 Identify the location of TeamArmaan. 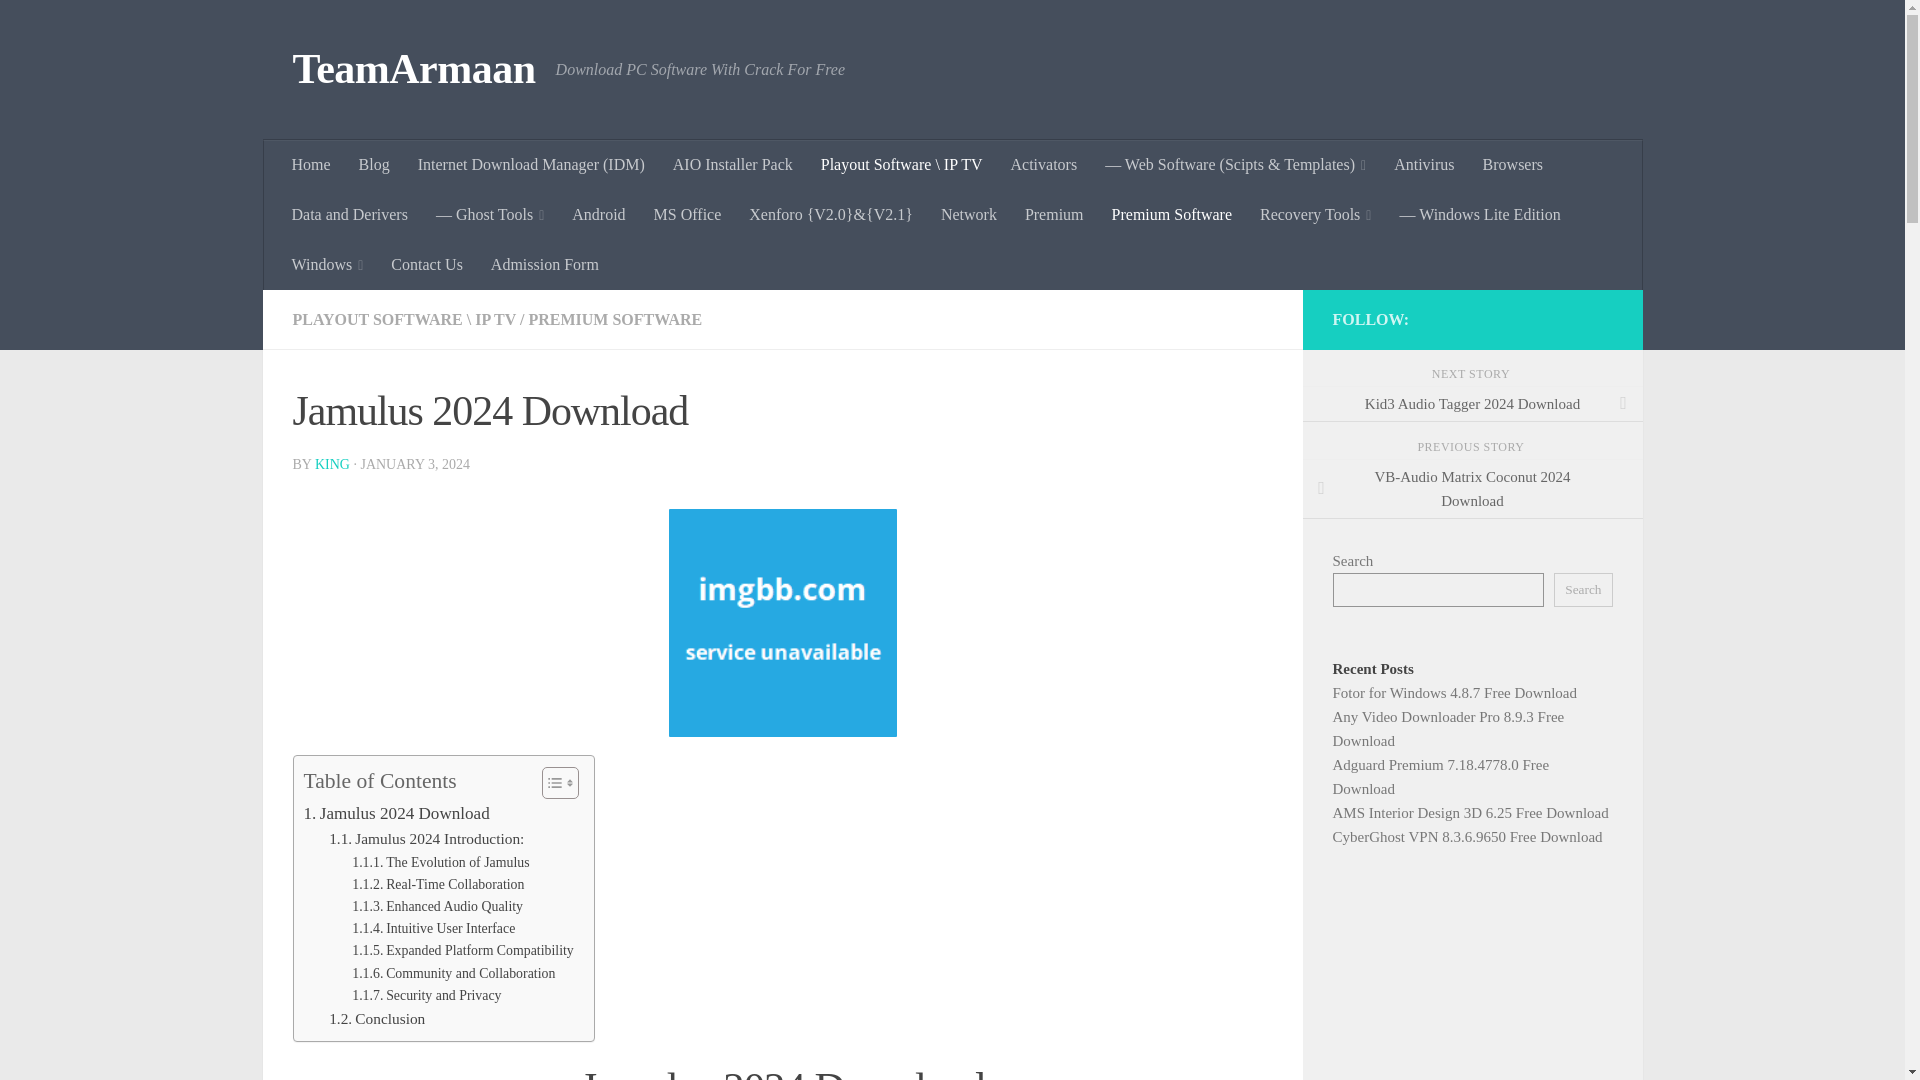
(413, 70).